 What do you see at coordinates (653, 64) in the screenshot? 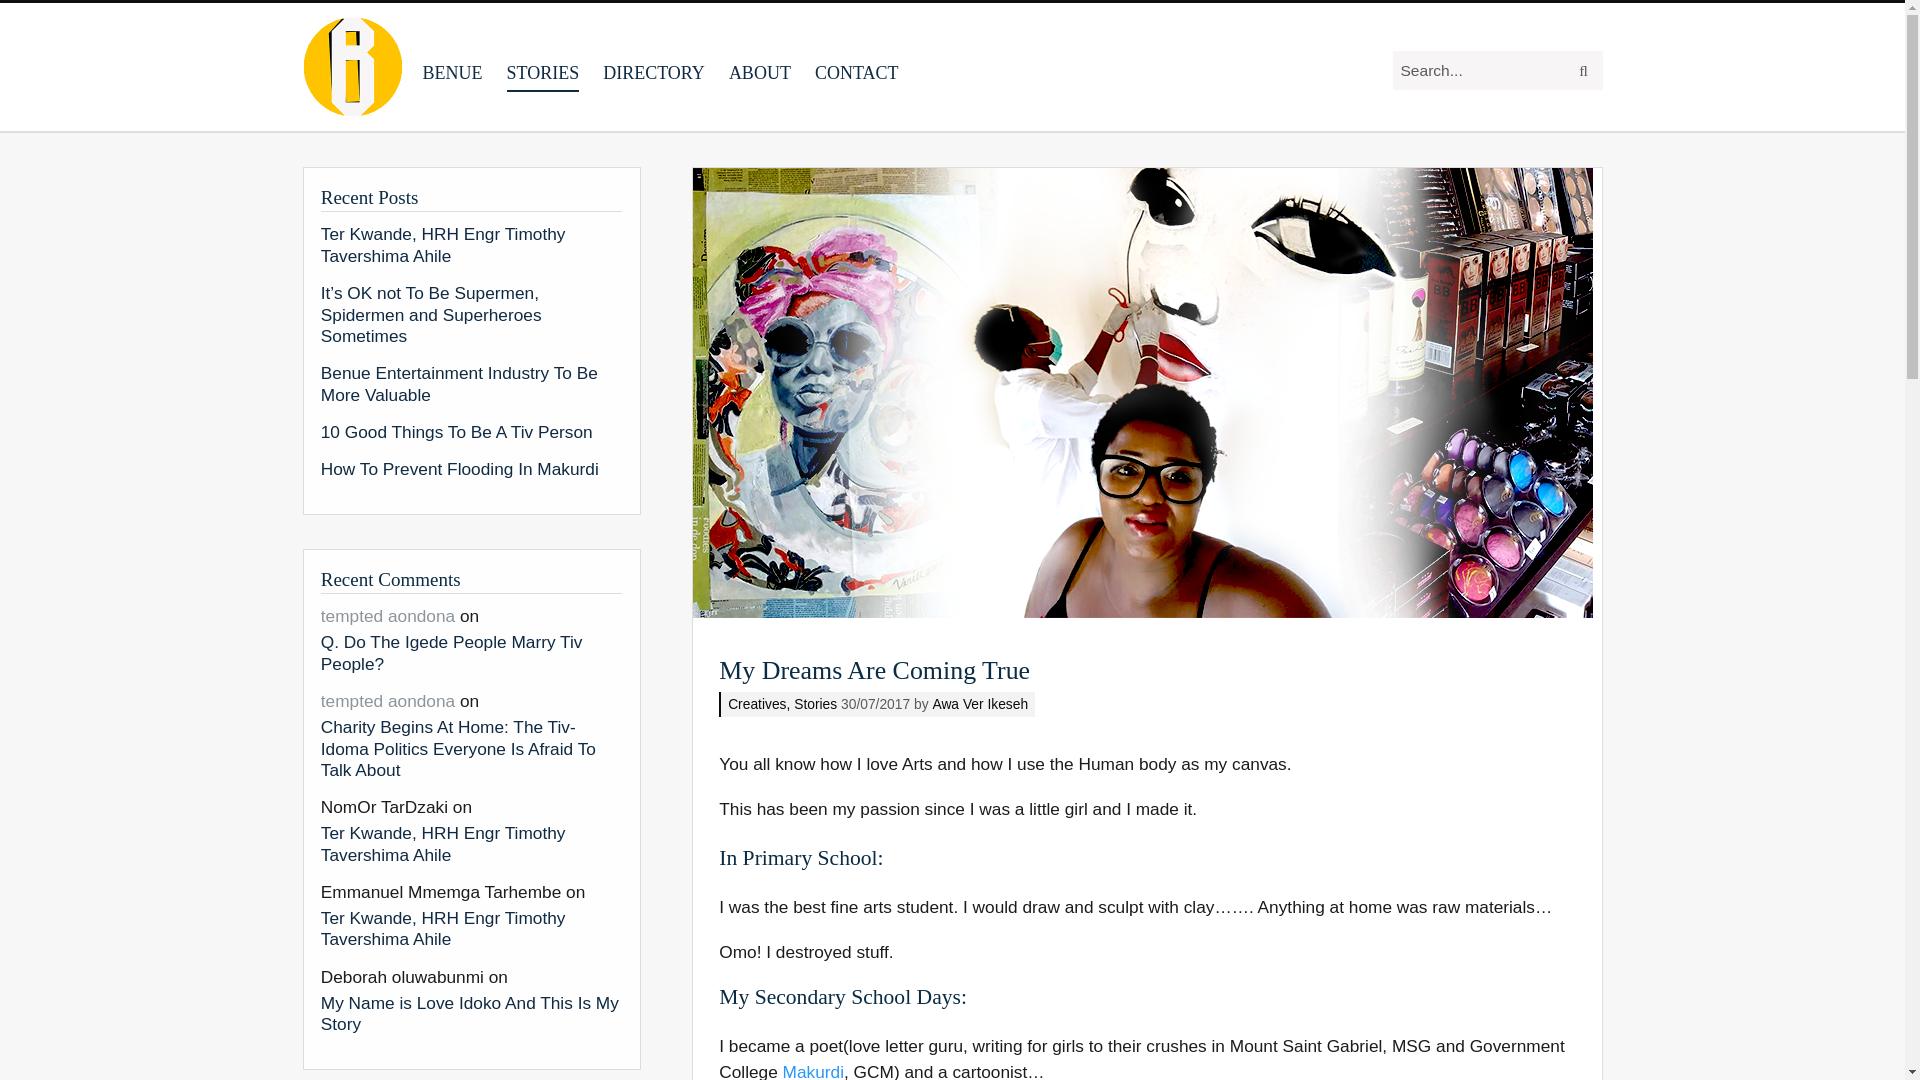
I see `DIRECTORY` at bounding box center [653, 64].